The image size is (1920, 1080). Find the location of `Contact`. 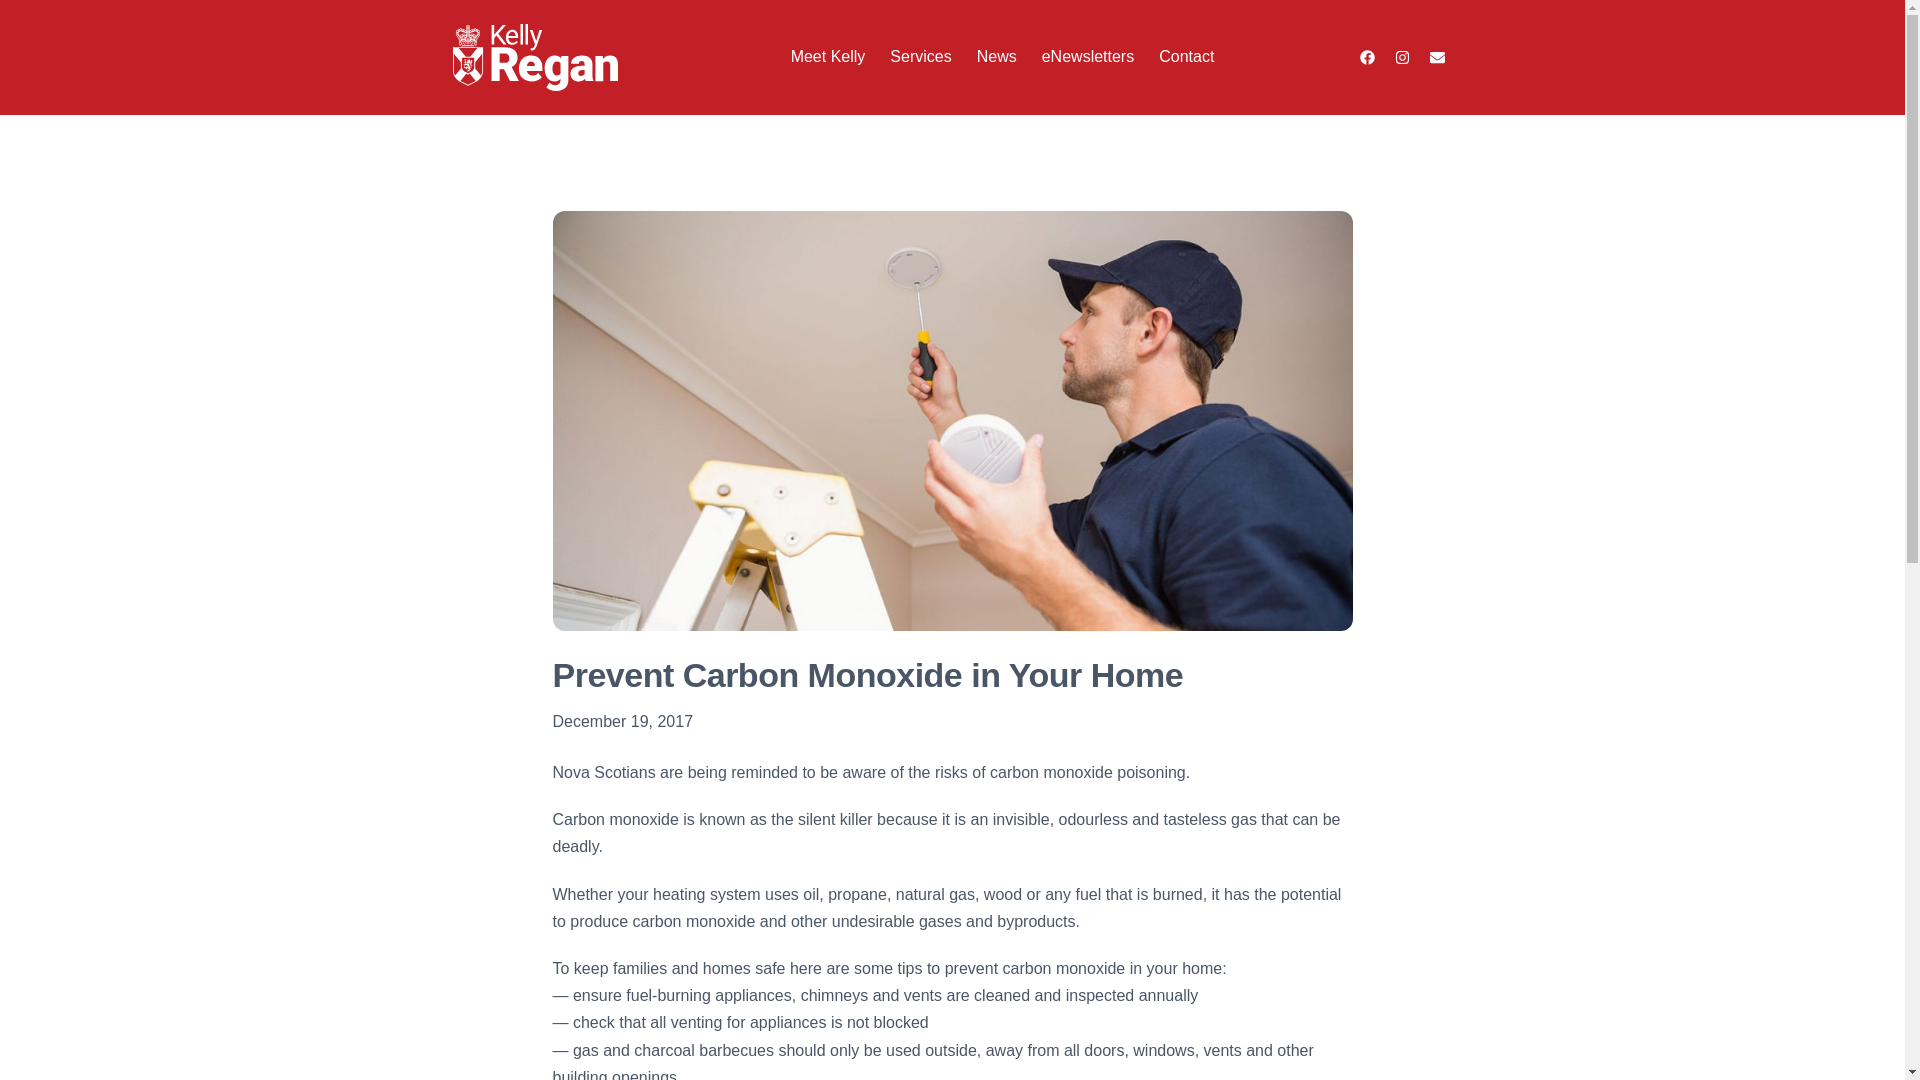

Contact is located at coordinates (1186, 56).